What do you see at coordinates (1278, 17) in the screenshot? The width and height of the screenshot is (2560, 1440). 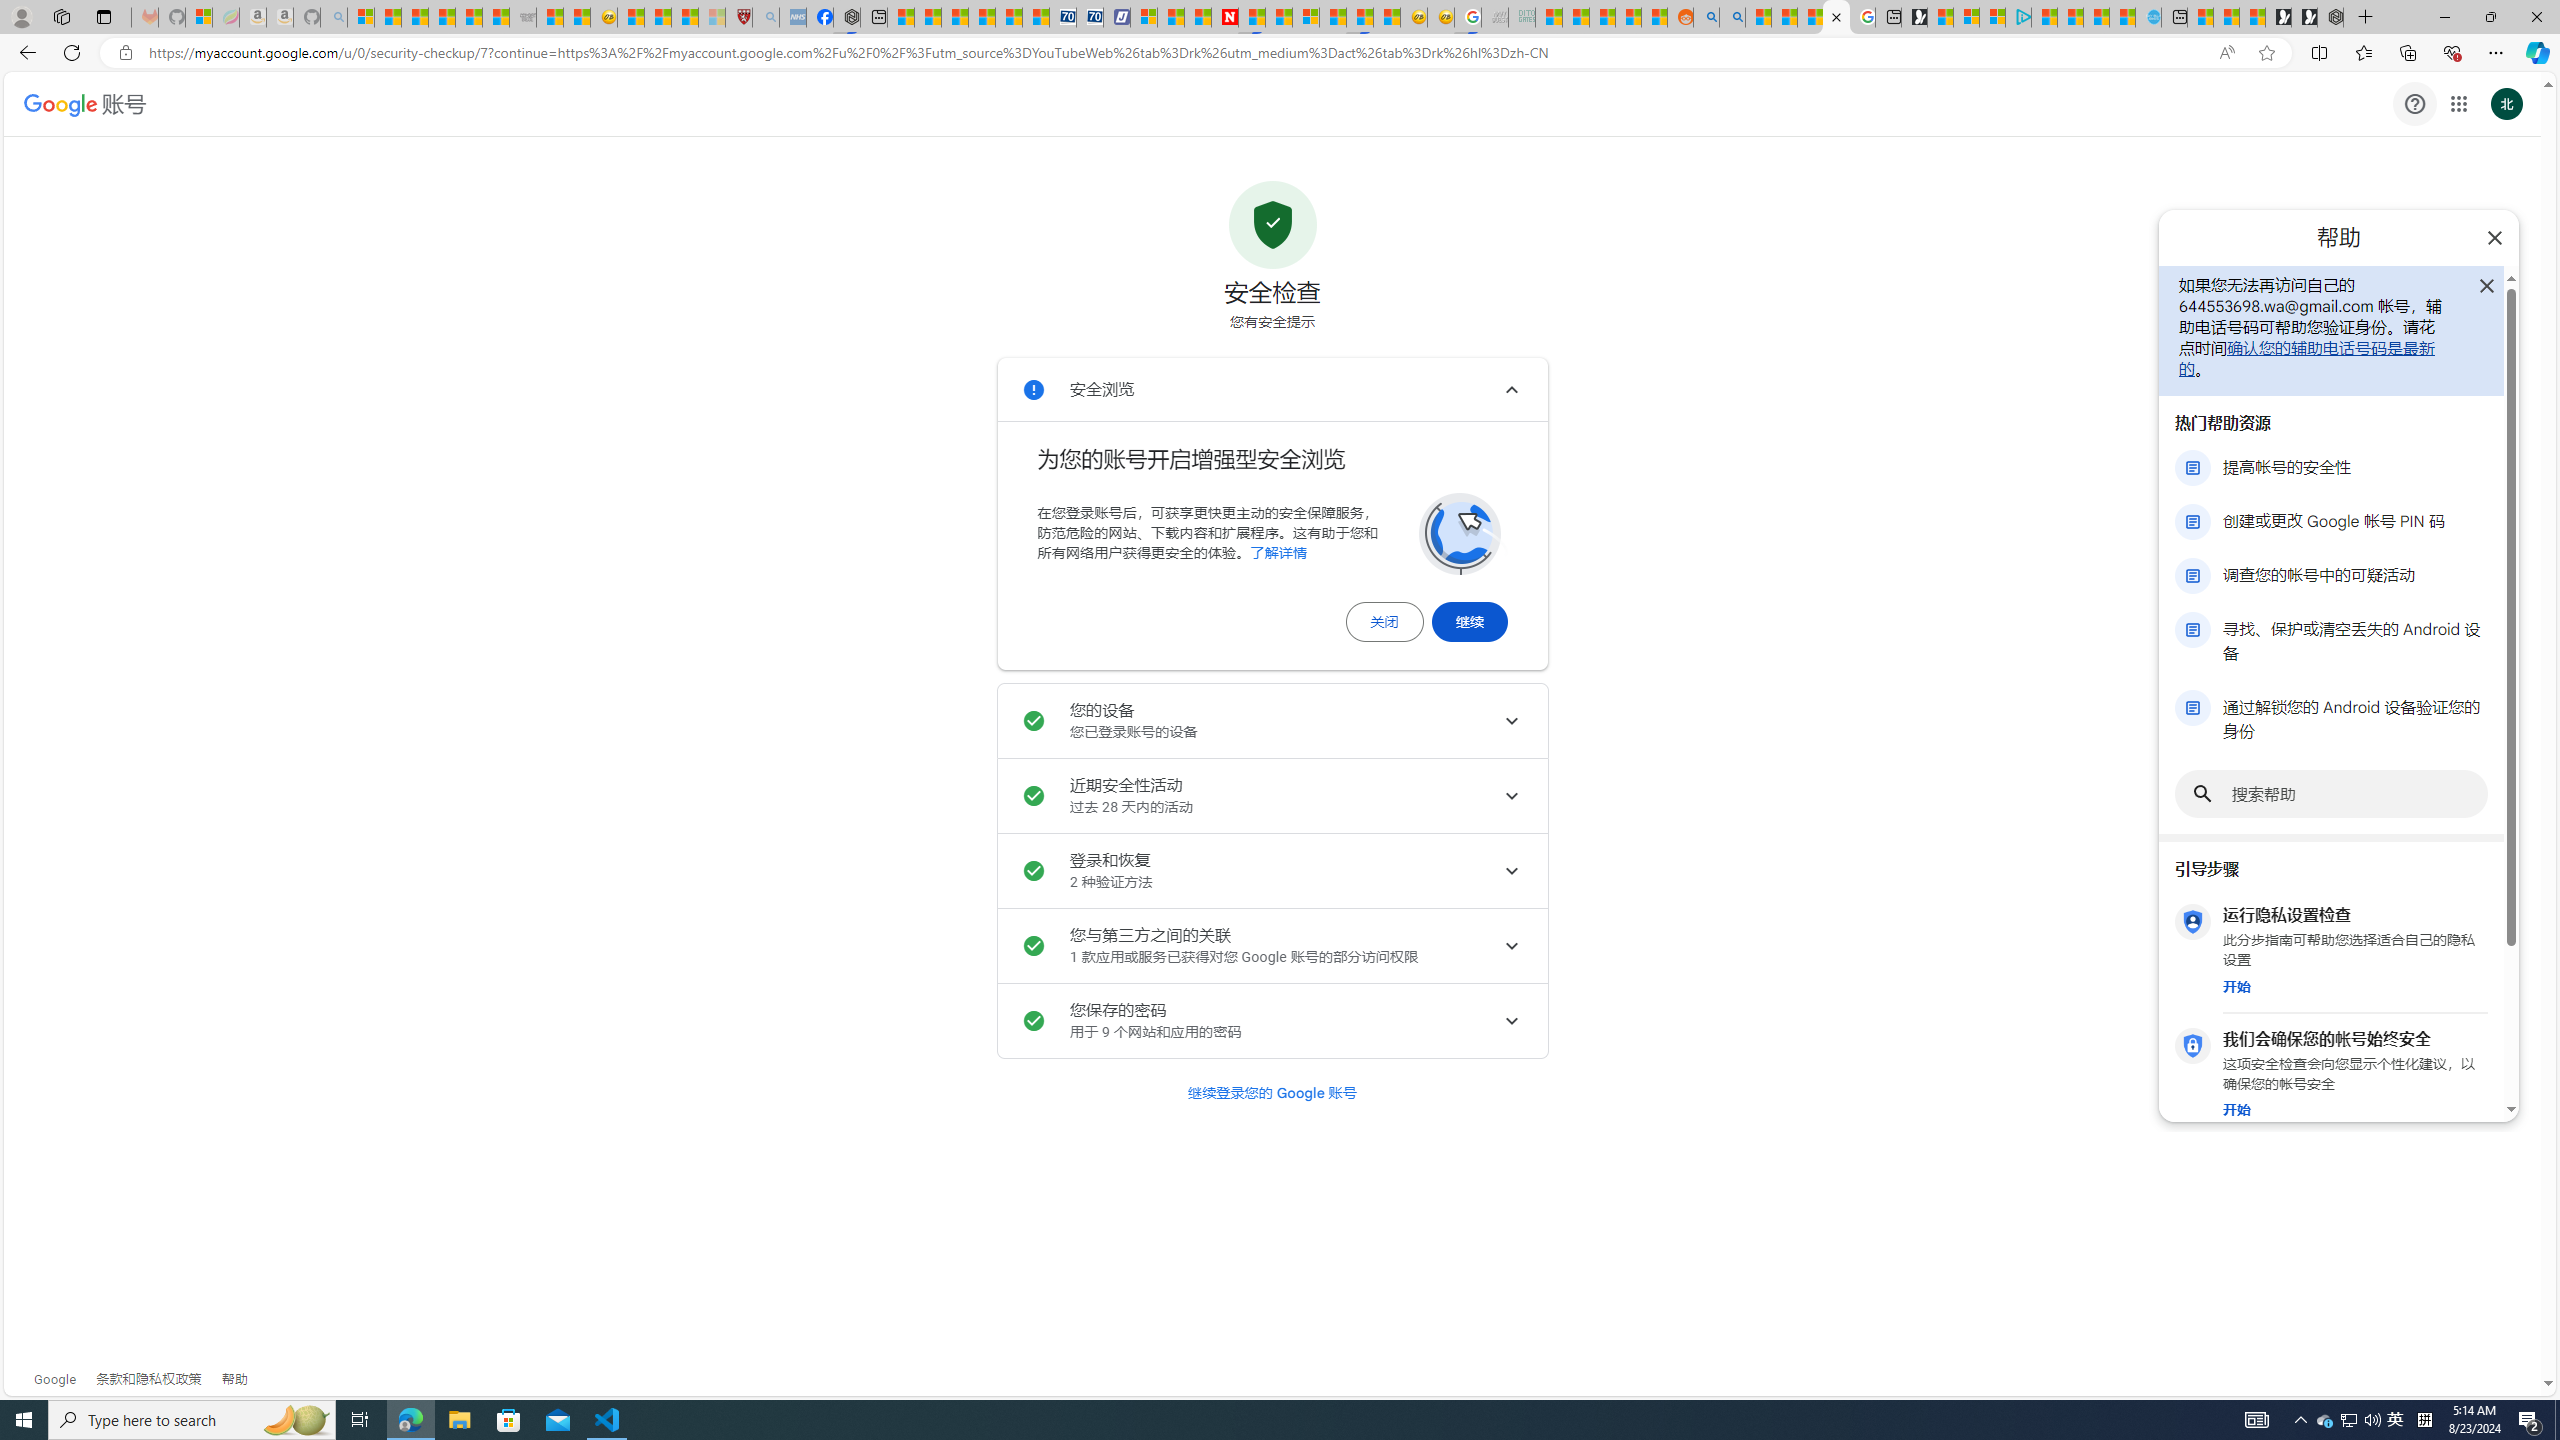 I see `14 Common Myths Debunked By Scientific Facts` at bounding box center [1278, 17].